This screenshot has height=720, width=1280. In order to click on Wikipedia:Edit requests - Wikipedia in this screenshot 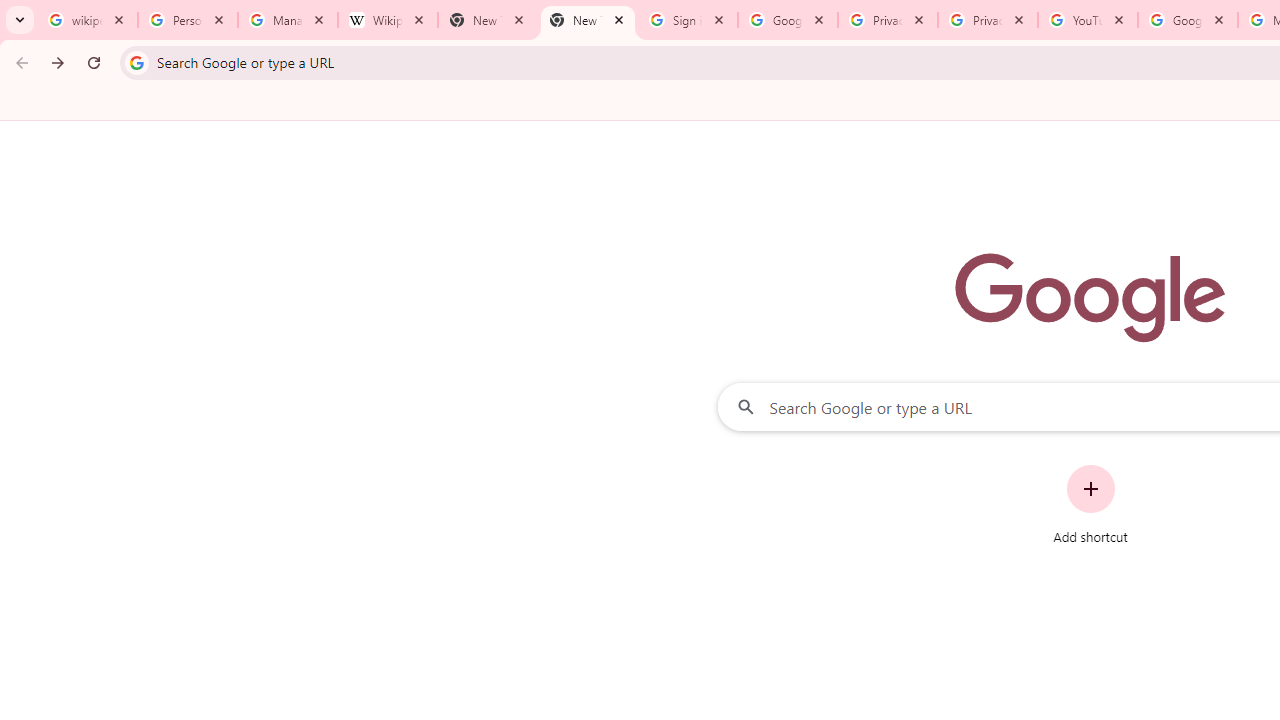, I will do `click(387, 20)`.